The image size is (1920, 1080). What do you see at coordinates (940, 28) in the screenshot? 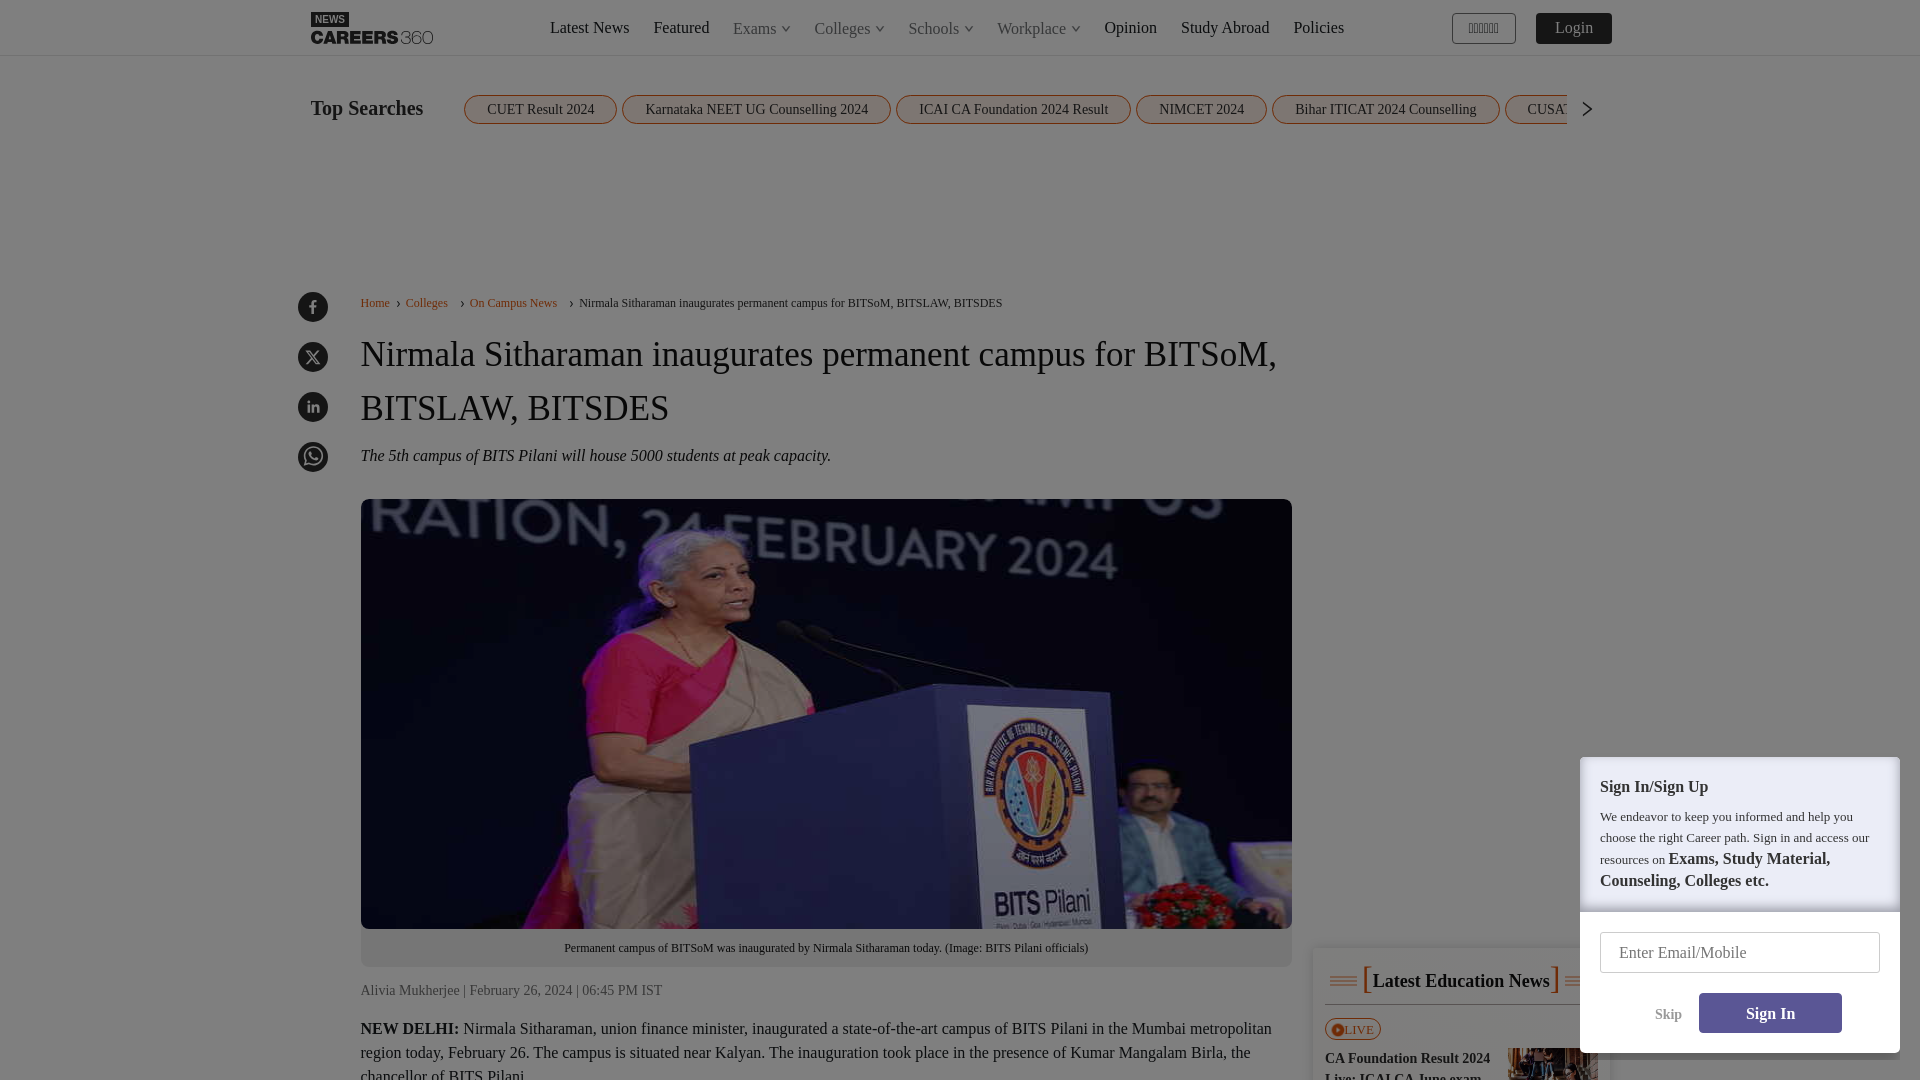
I see `Schools` at bounding box center [940, 28].